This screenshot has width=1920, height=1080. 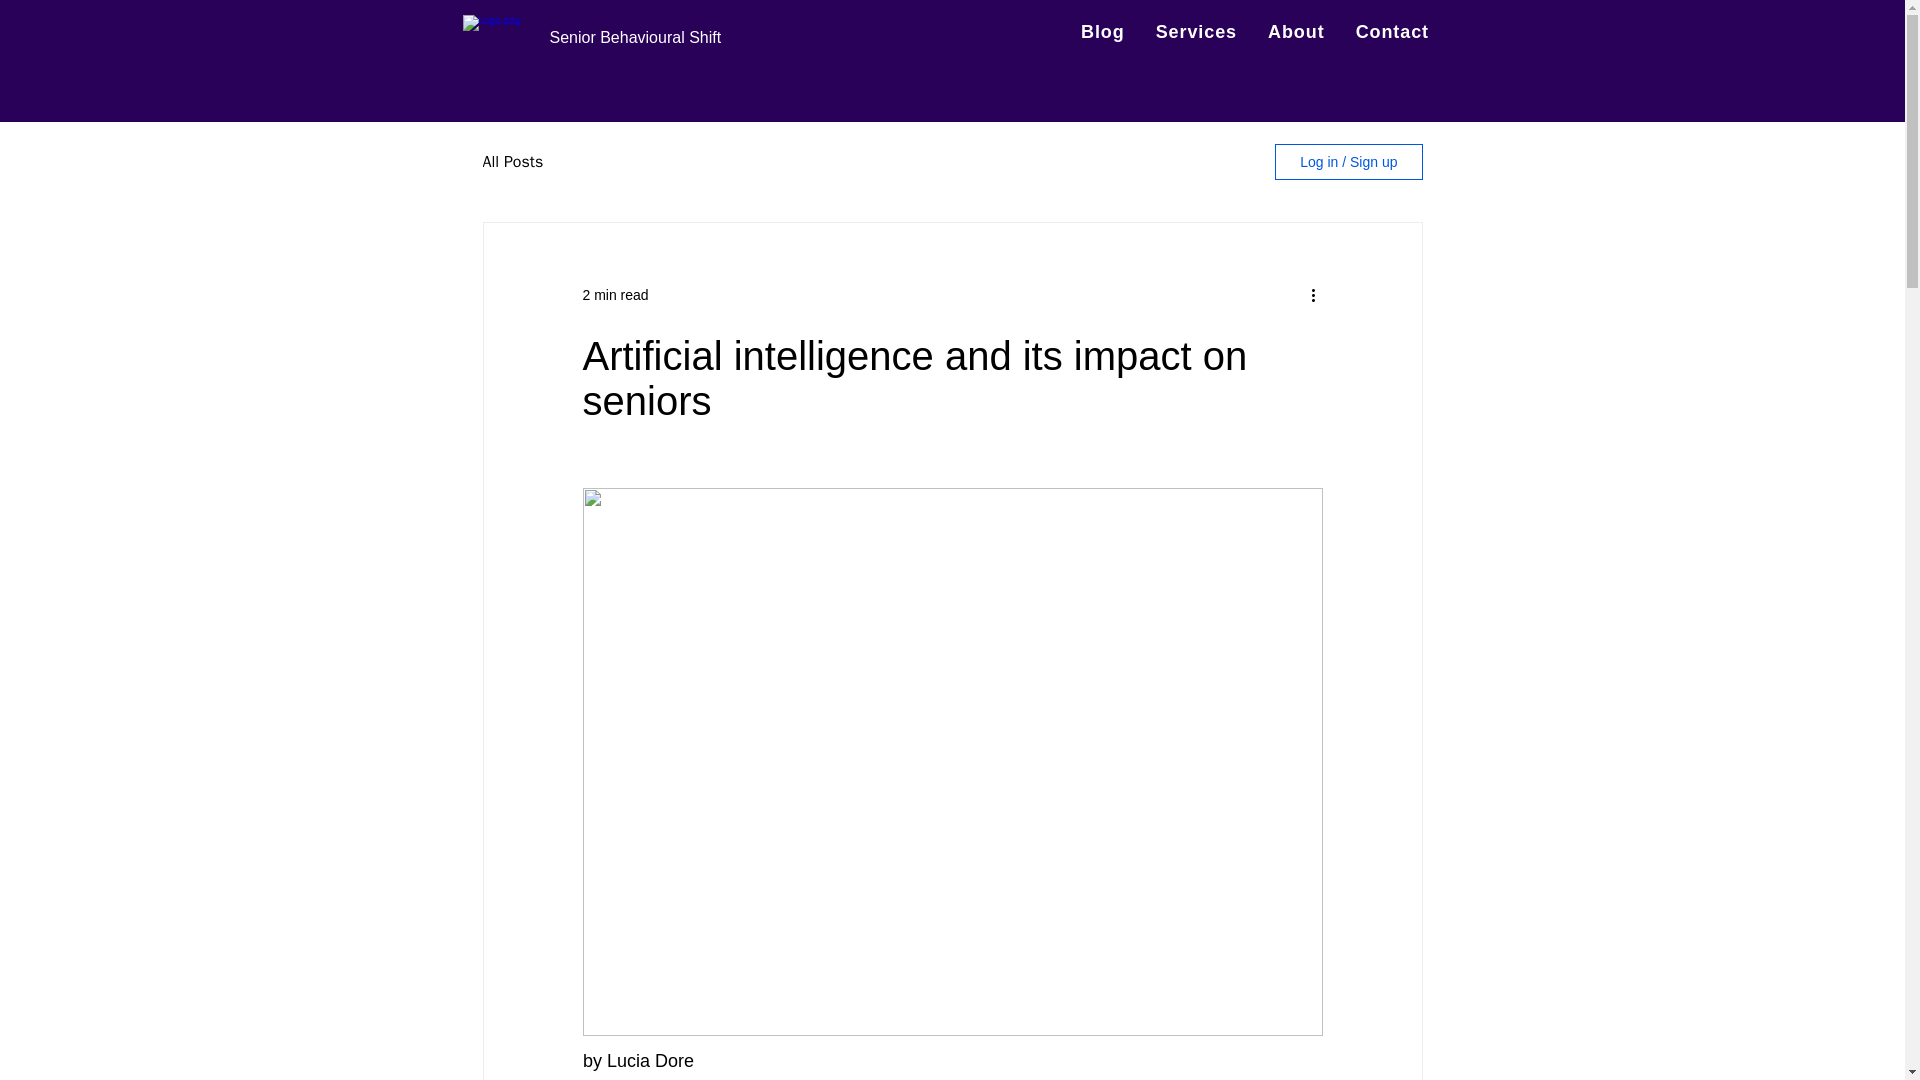 I want to click on Contact, so click(x=1392, y=32).